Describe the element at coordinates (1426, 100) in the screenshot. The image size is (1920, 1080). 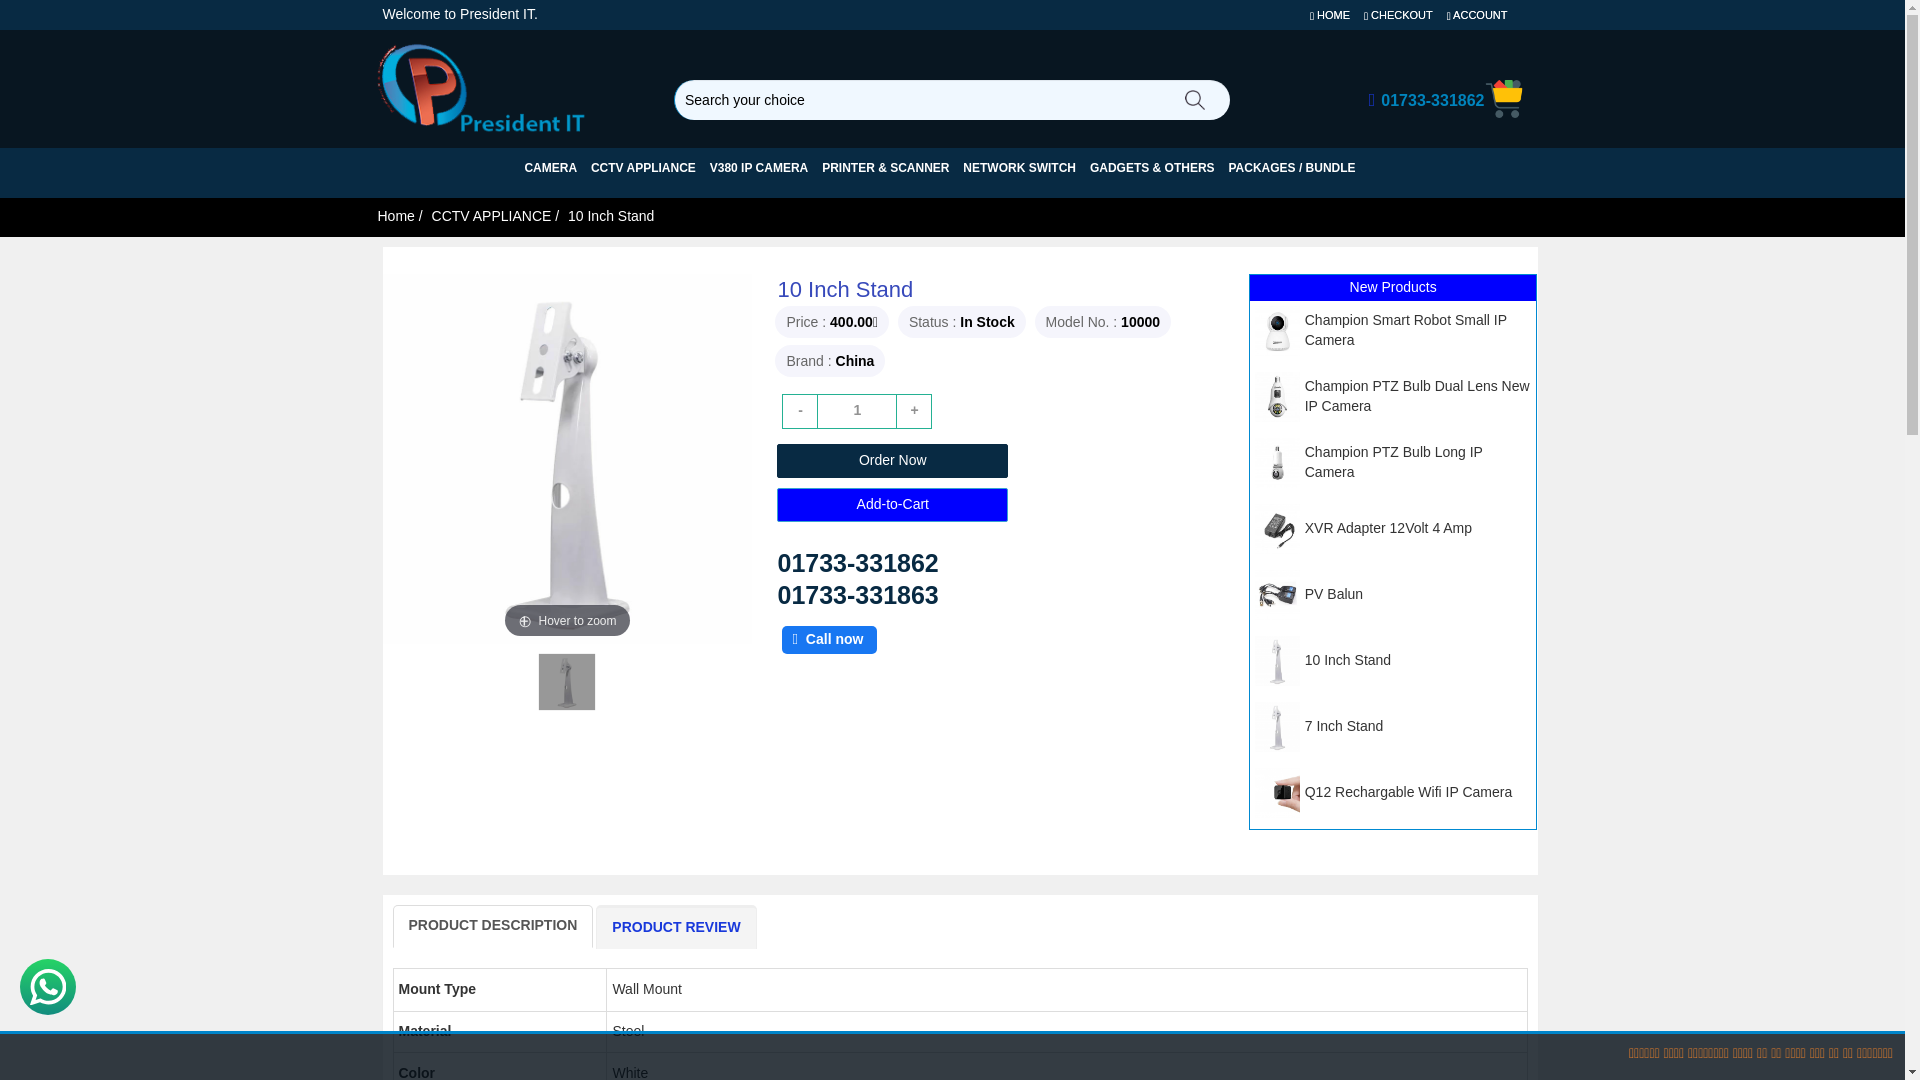
I see `01733-331862` at that location.